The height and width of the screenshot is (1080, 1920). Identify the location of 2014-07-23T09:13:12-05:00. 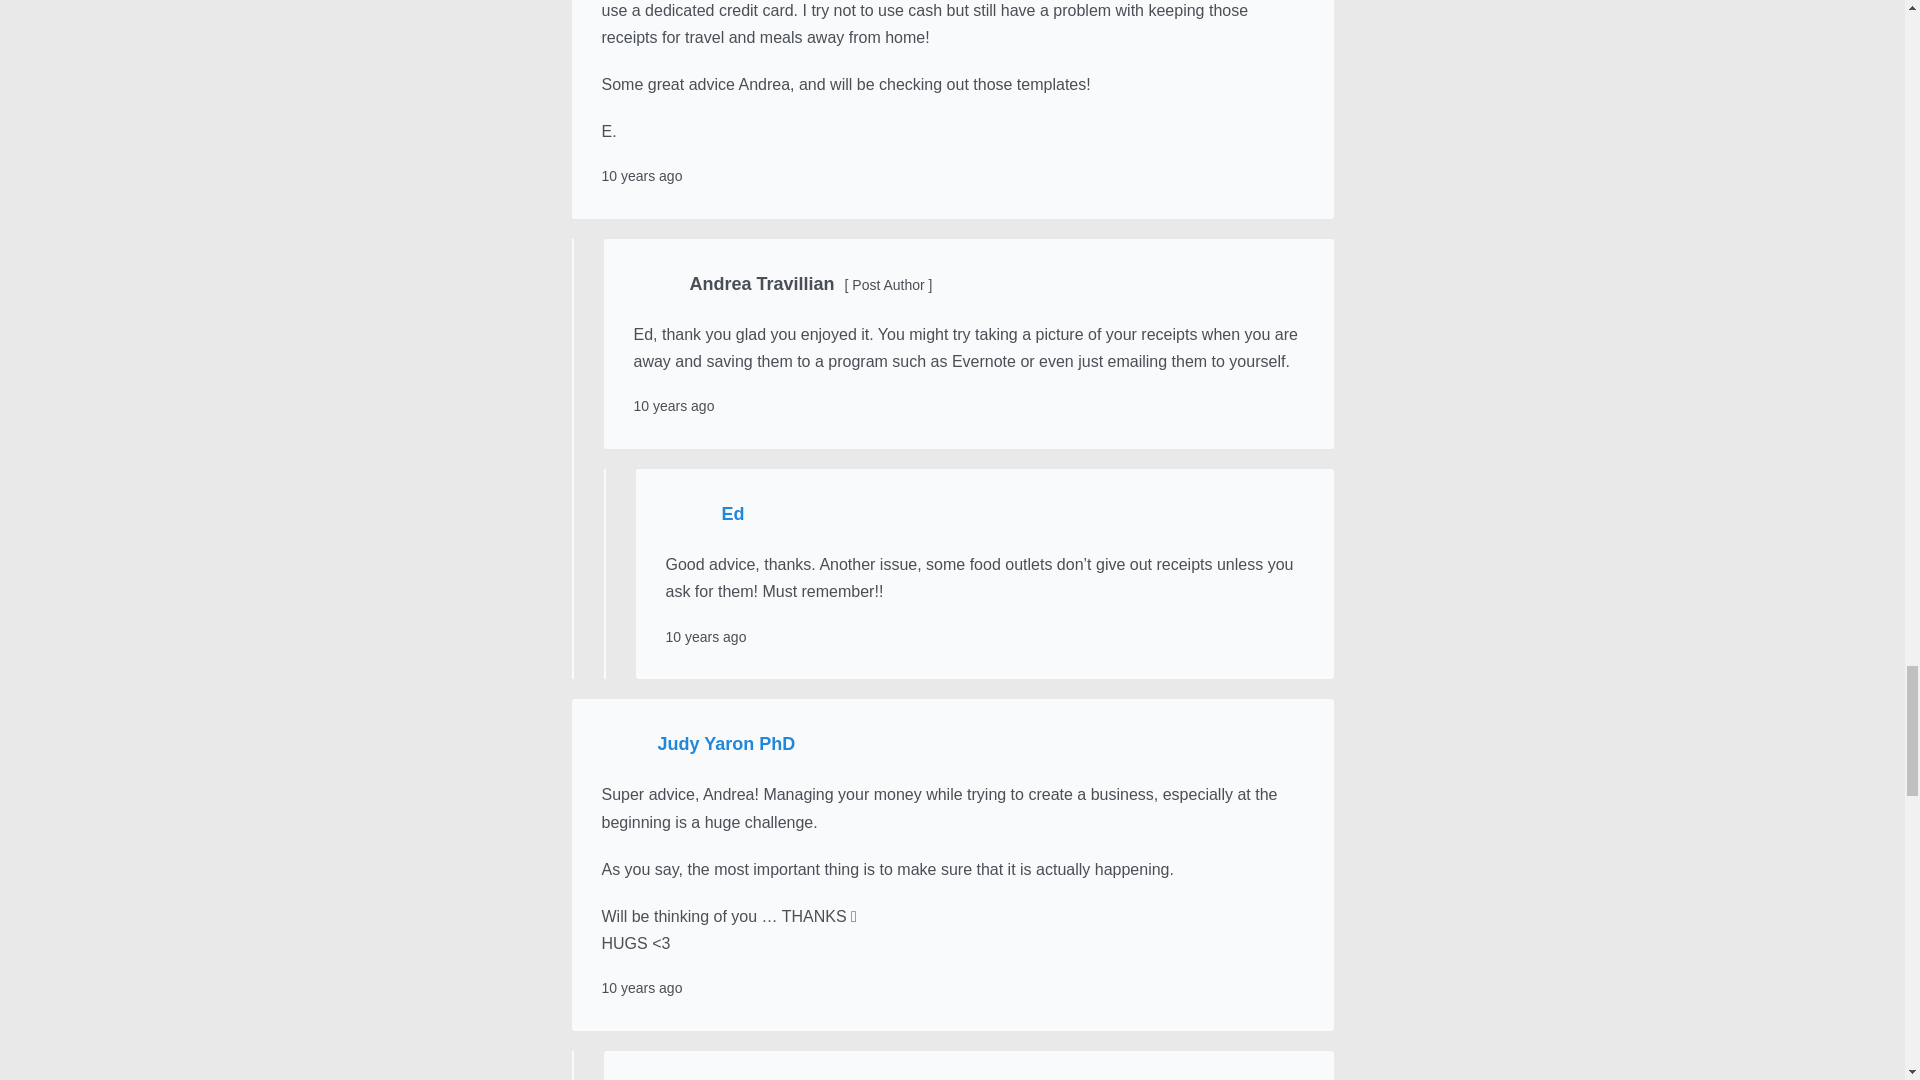
(706, 636).